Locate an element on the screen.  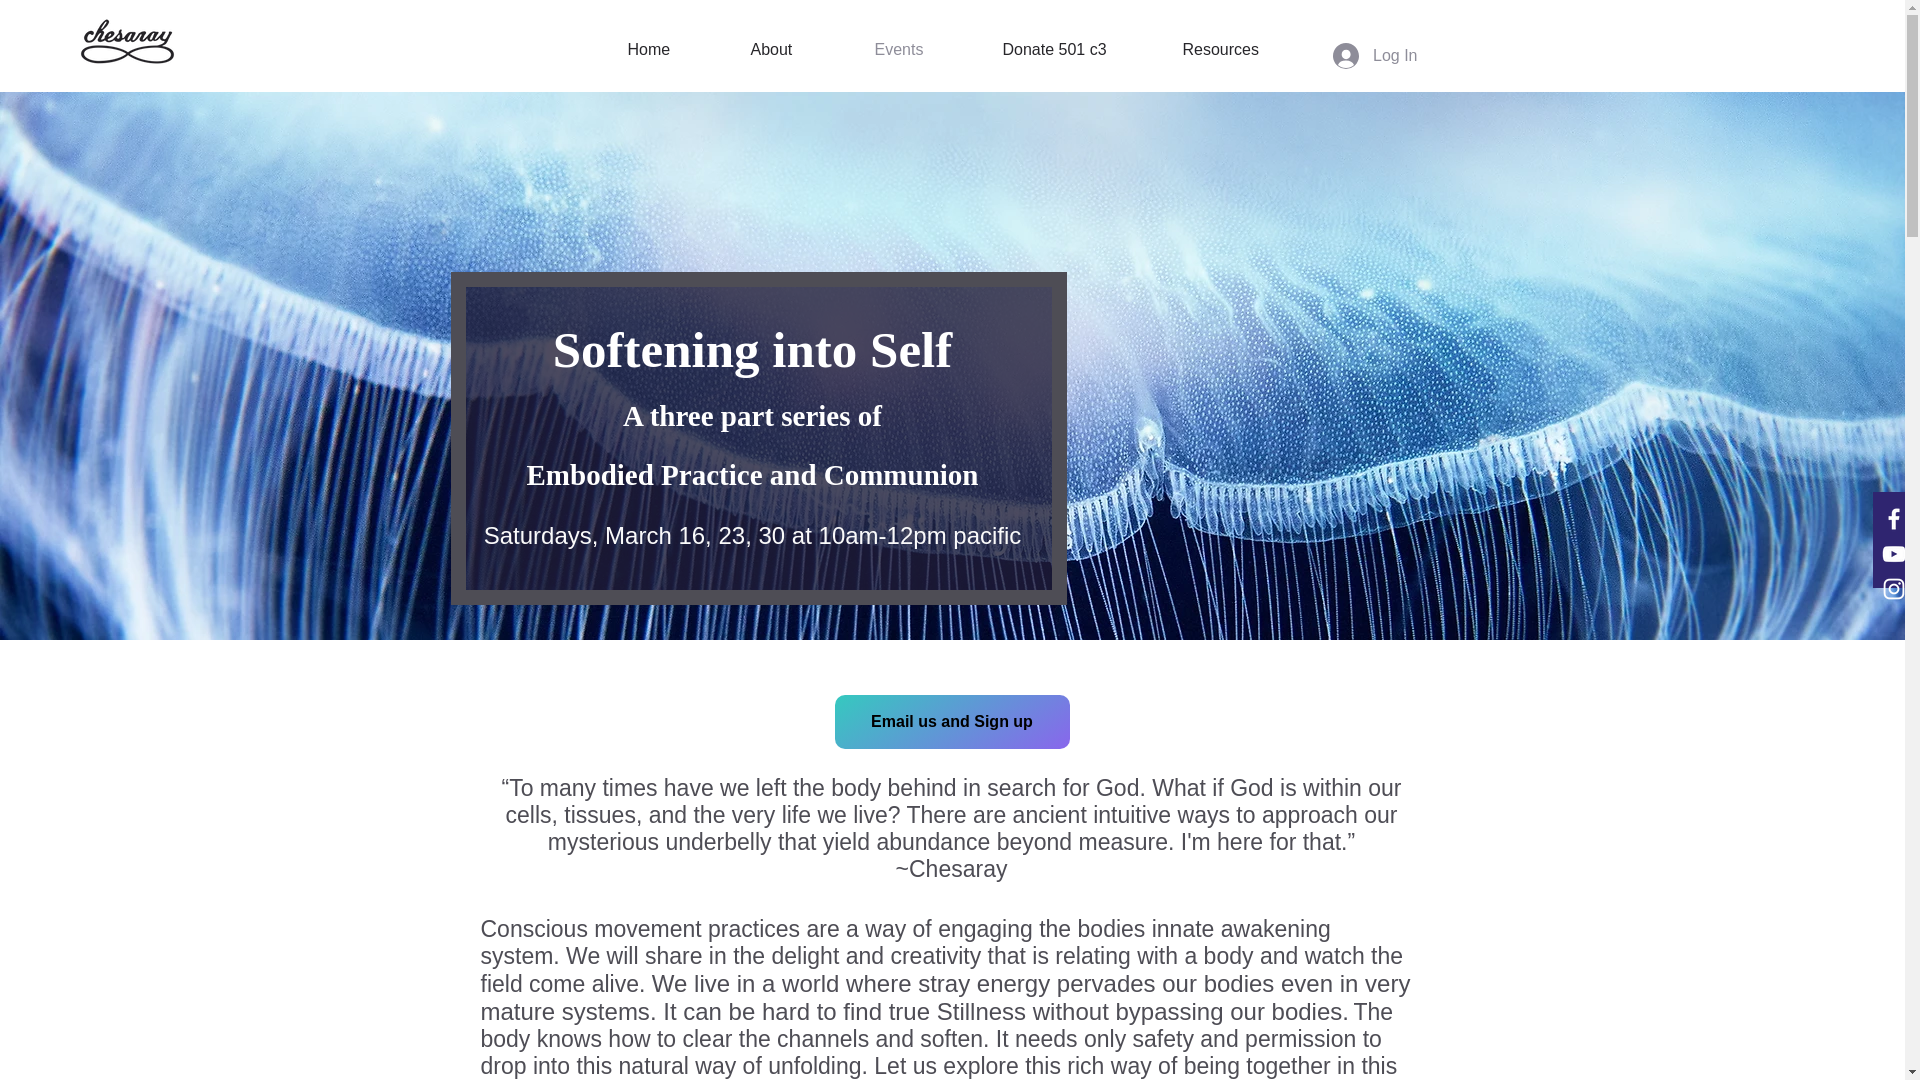
Resources is located at coordinates (1244, 49).